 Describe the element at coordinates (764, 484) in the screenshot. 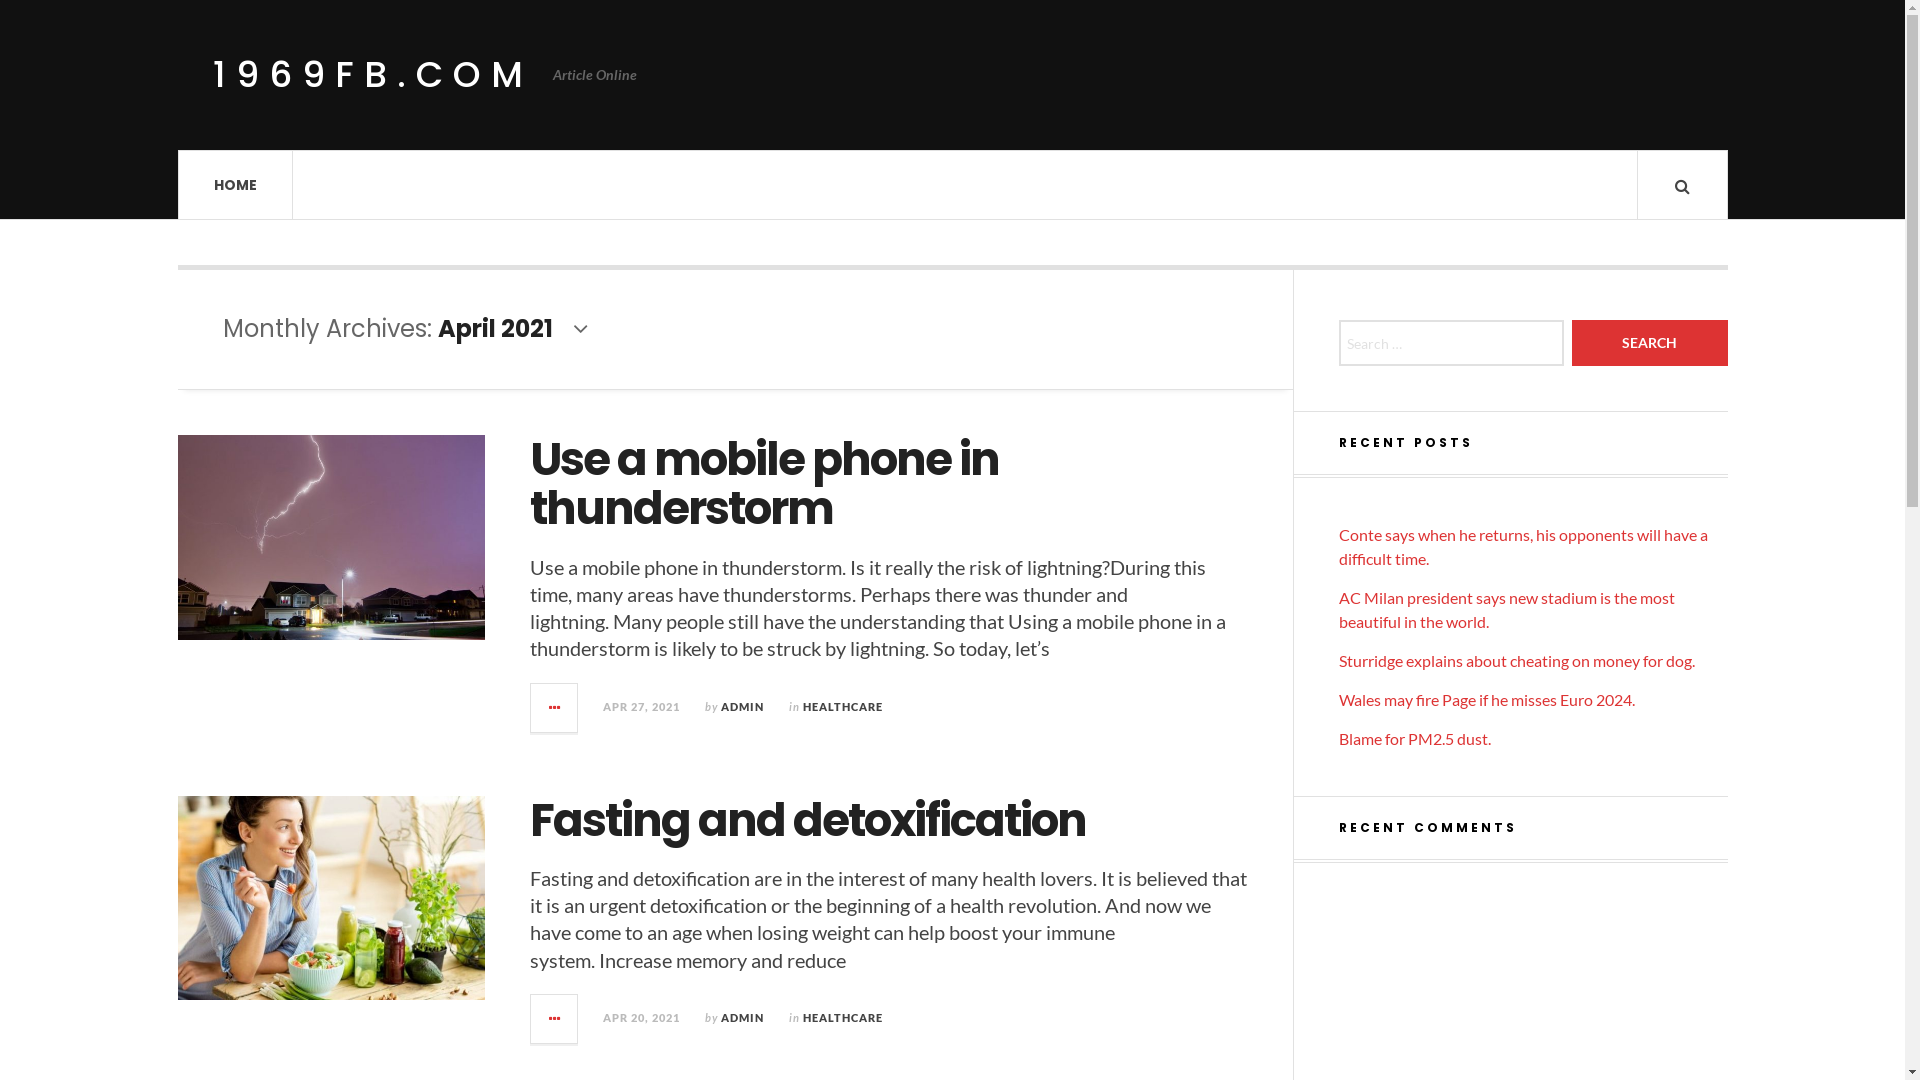

I see `Use a mobile phone in thunderstorm` at that location.